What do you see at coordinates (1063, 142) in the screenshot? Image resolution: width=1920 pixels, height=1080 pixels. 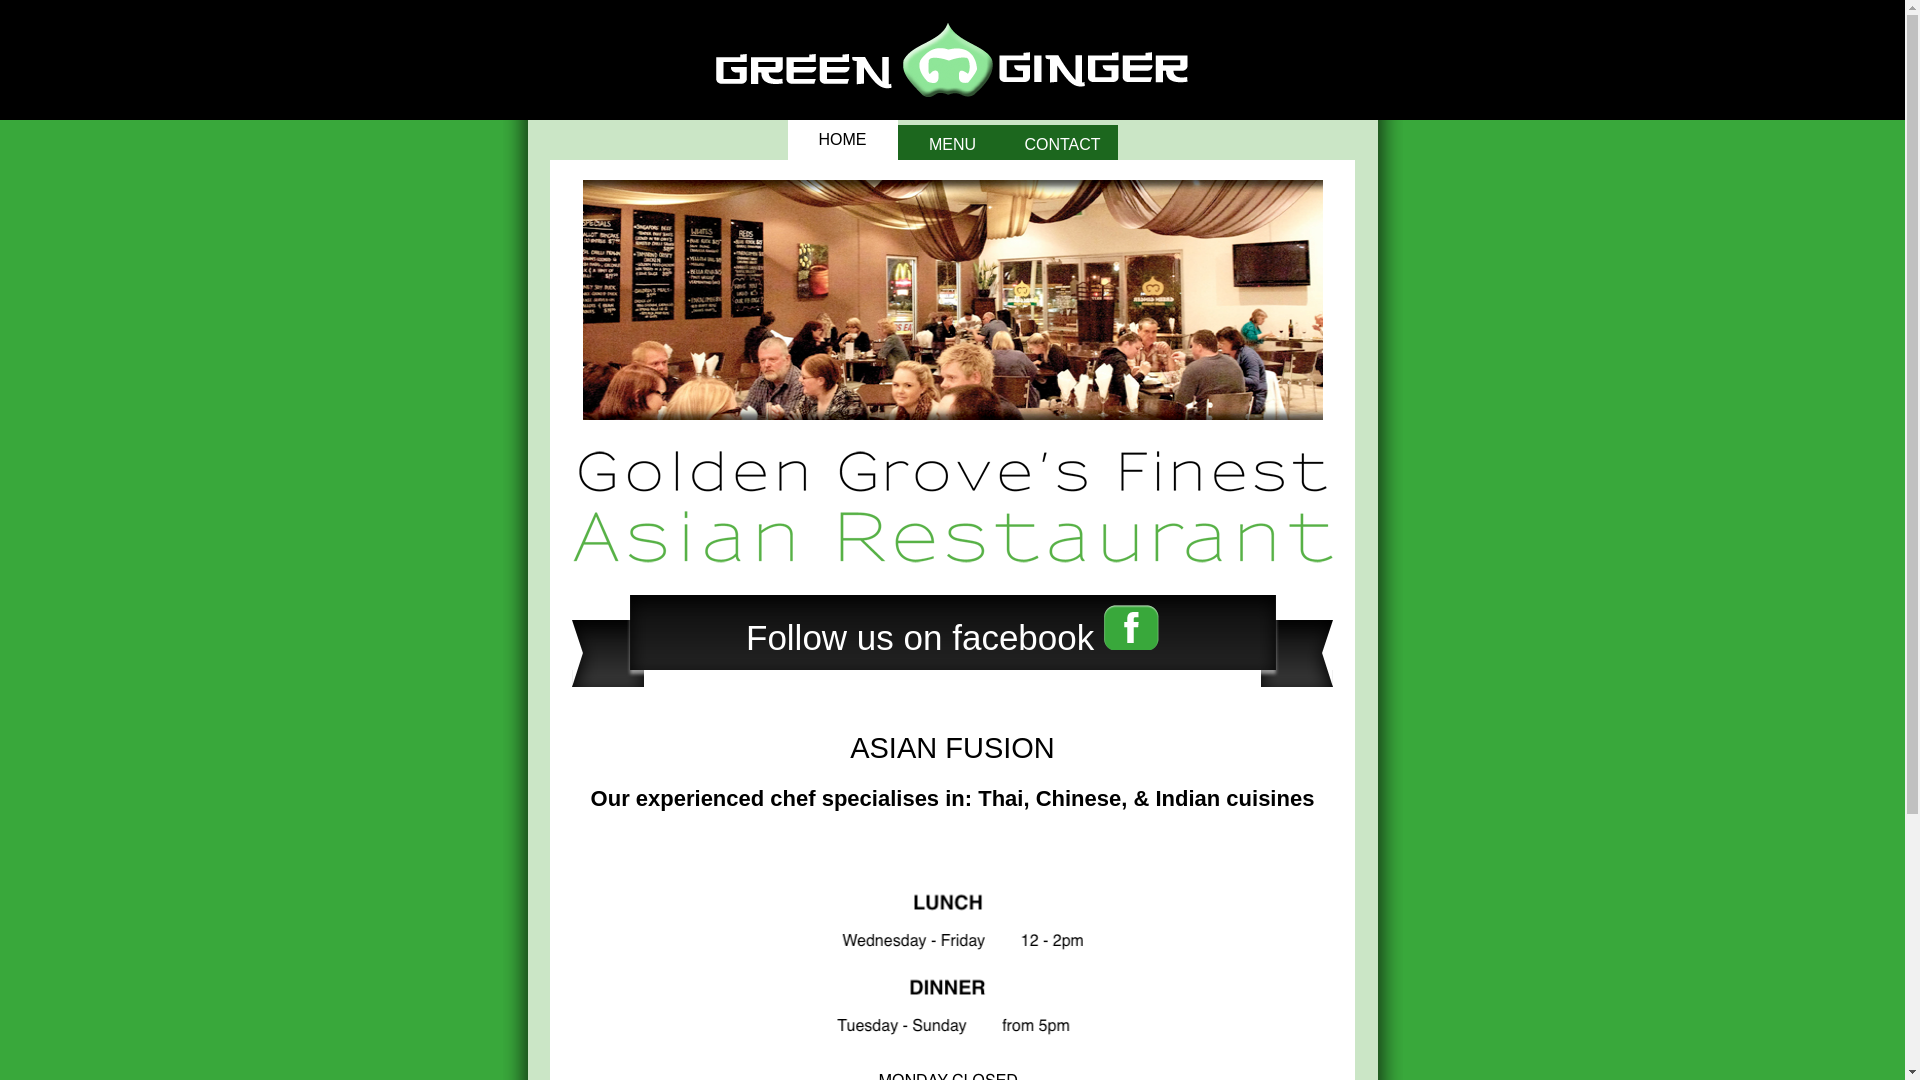 I see `CONTACT` at bounding box center [1063, 142].